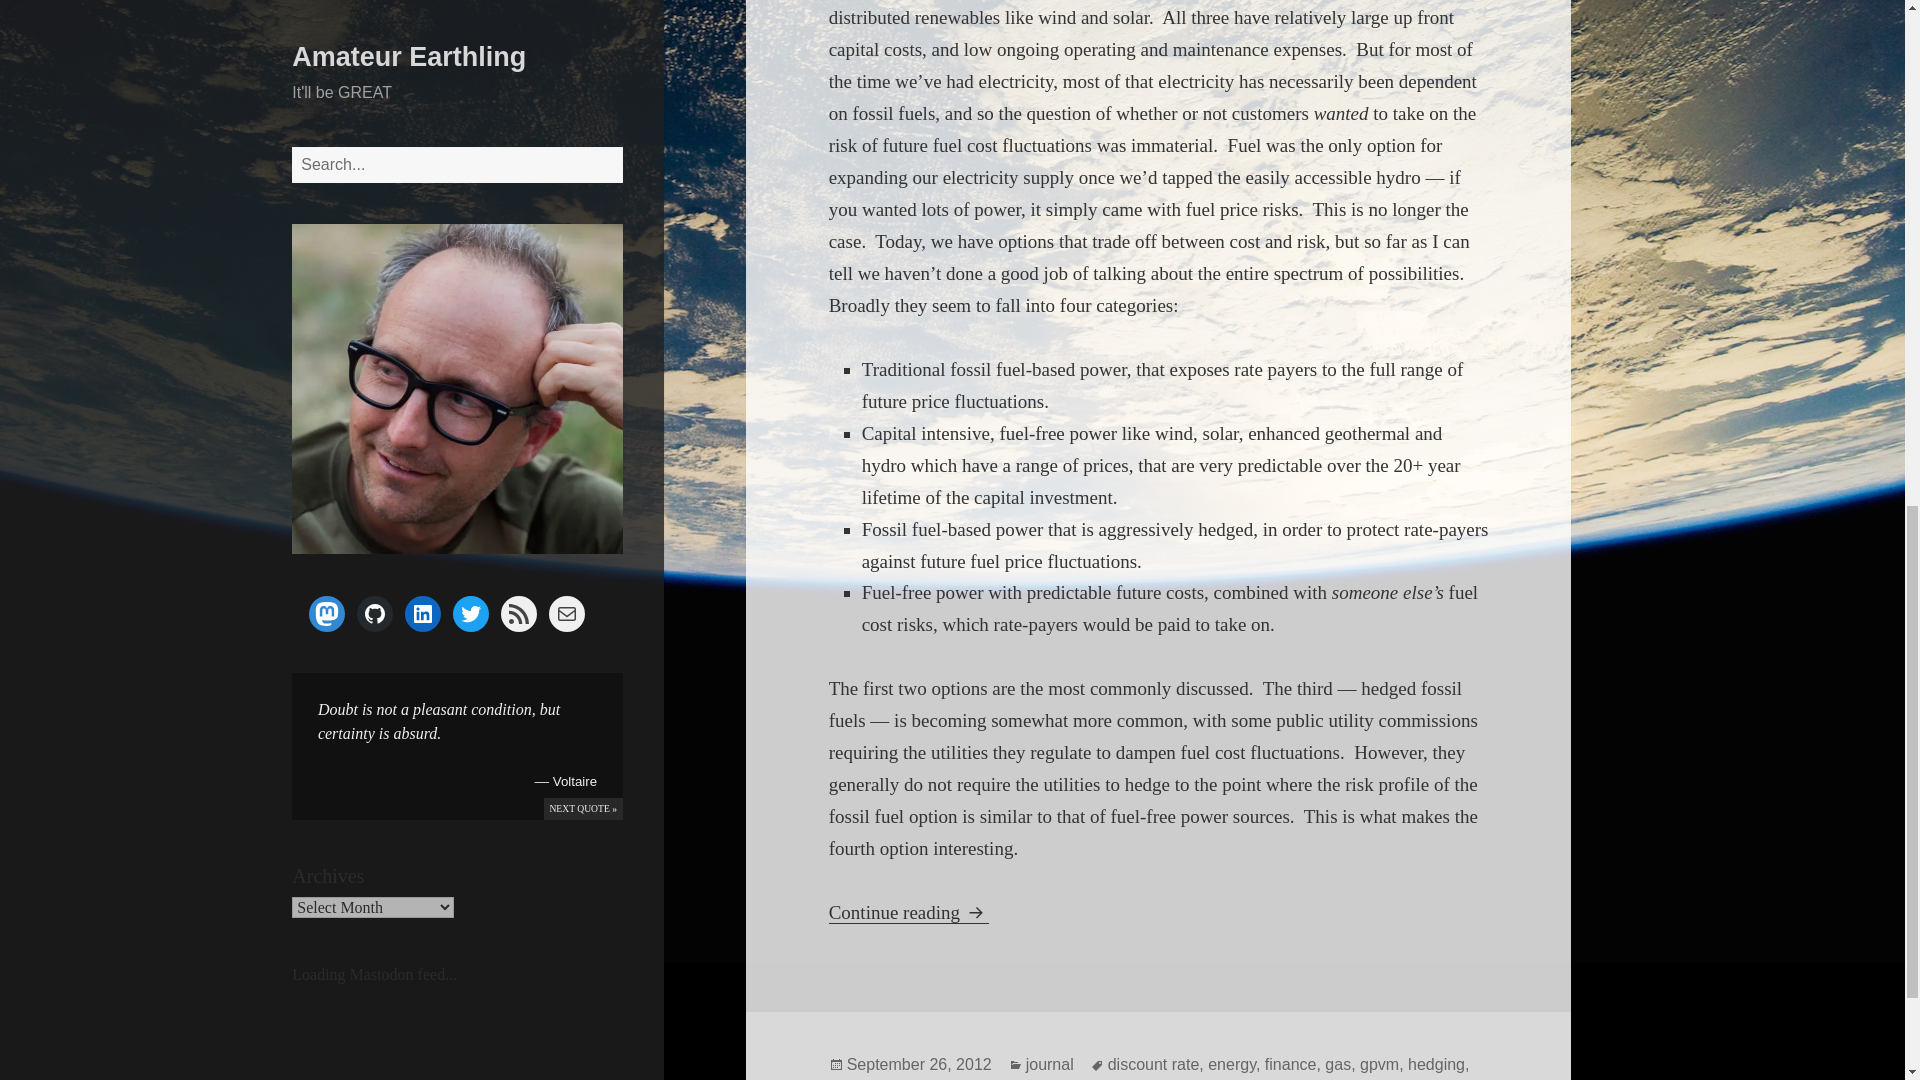 The image size is (1920, 1080). I want to click on September 26, 2012, so click(919, 1064).